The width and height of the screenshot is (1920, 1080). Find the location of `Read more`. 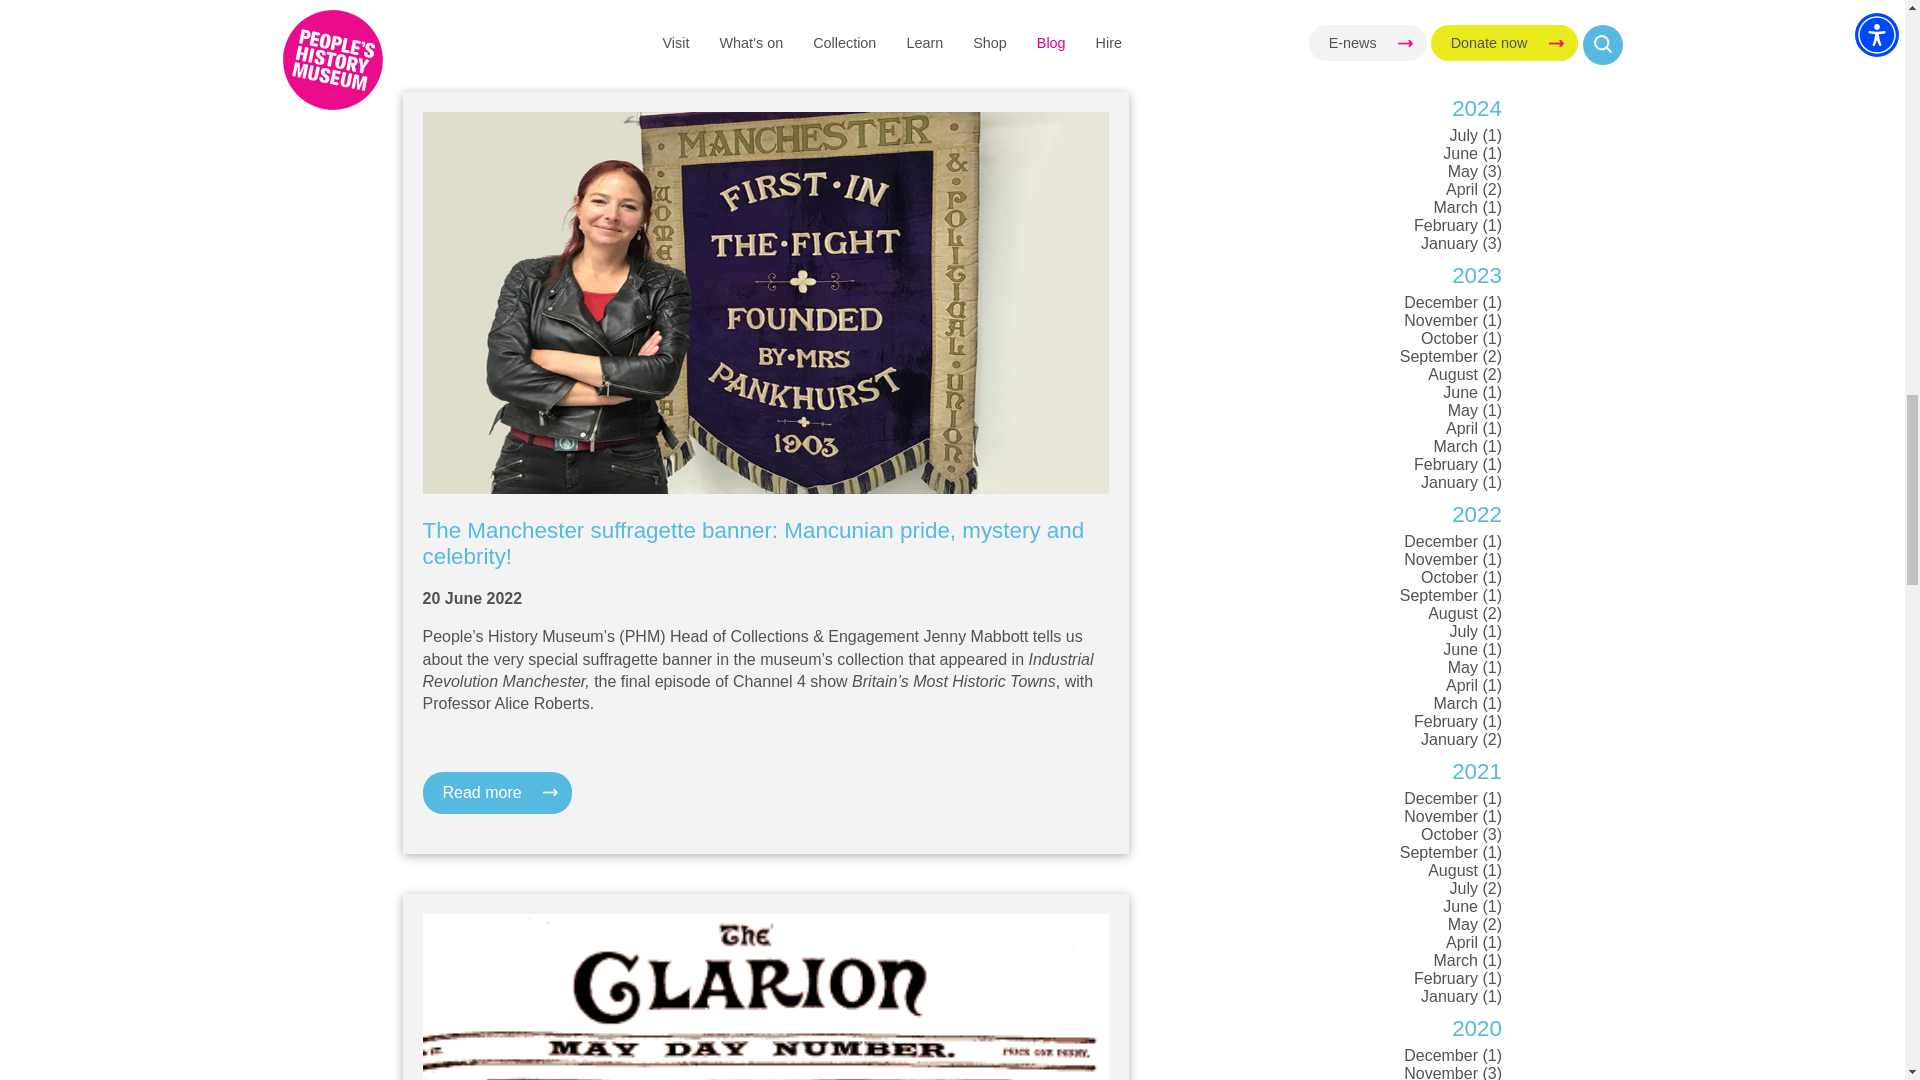

Read more is located at coordinates (496, 5).